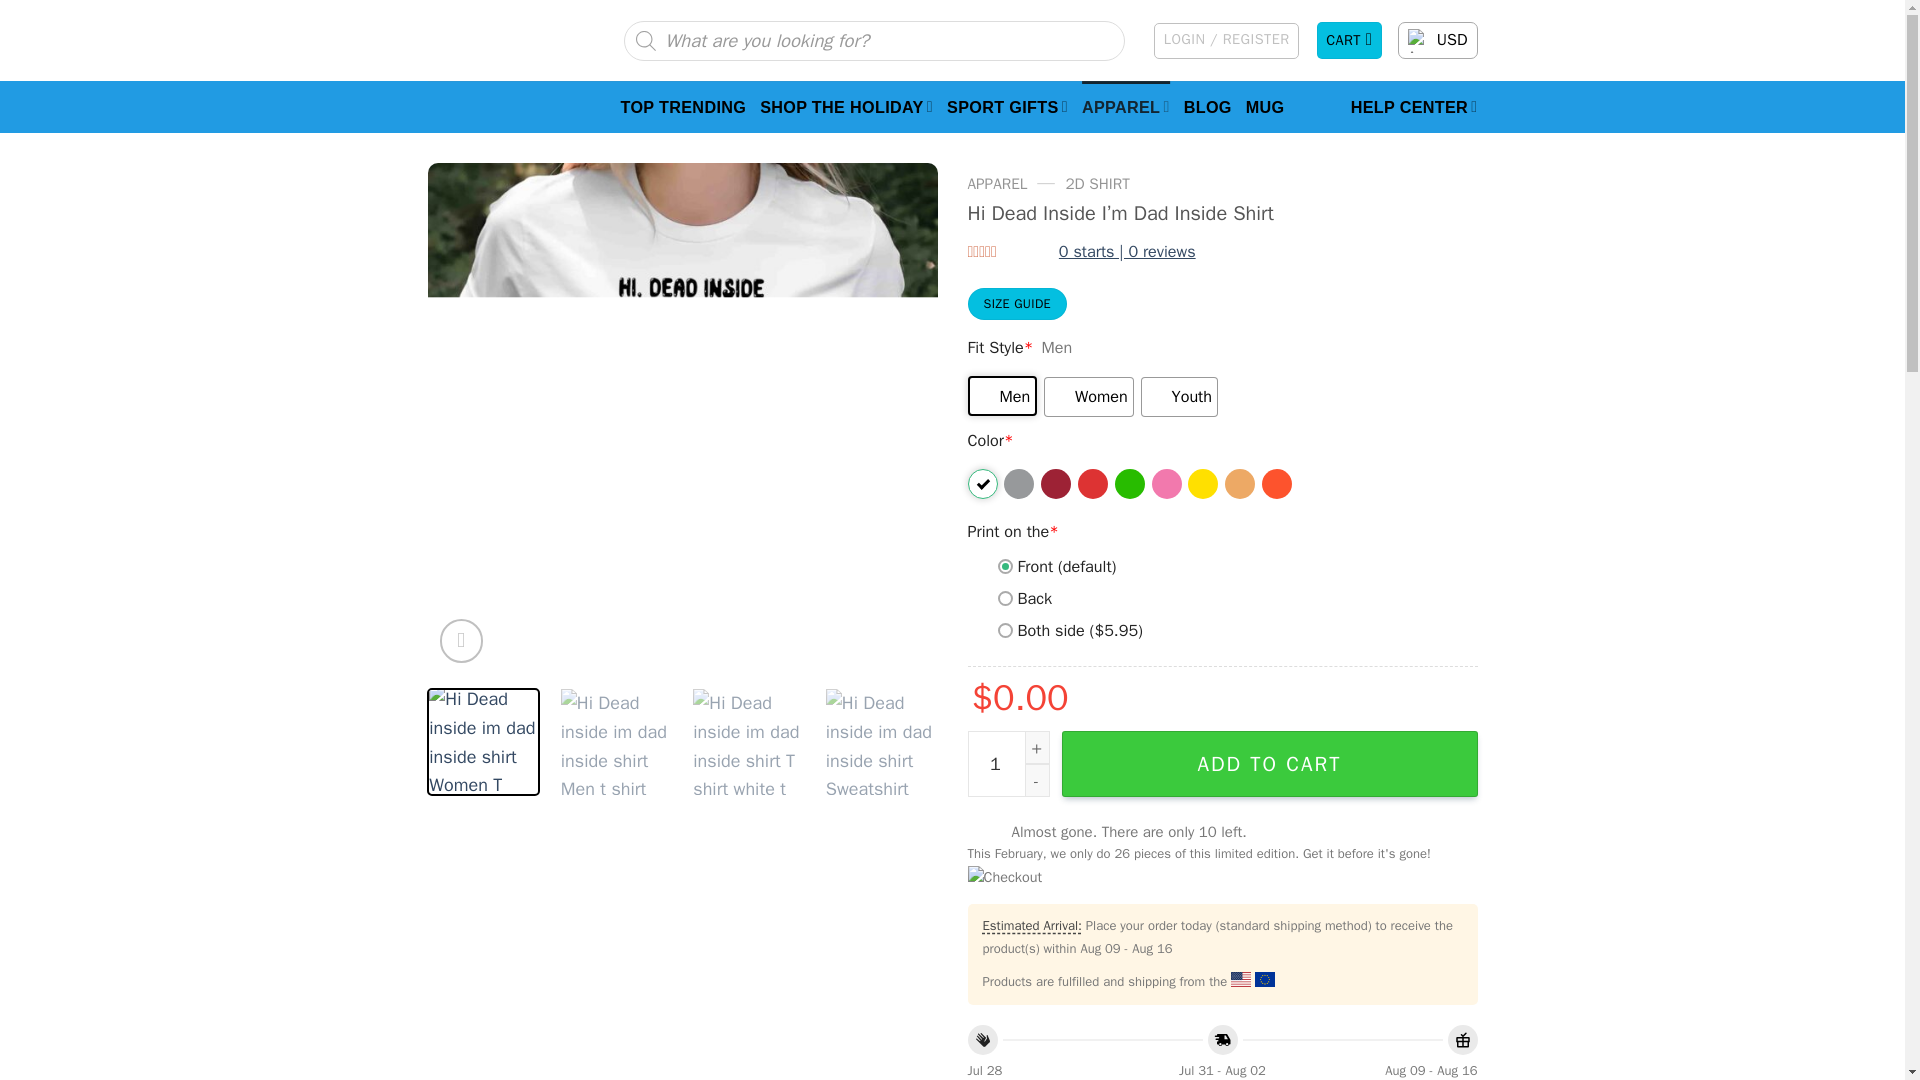  I want to click on SHOP THE HOLIDAY, so click(846, 106).